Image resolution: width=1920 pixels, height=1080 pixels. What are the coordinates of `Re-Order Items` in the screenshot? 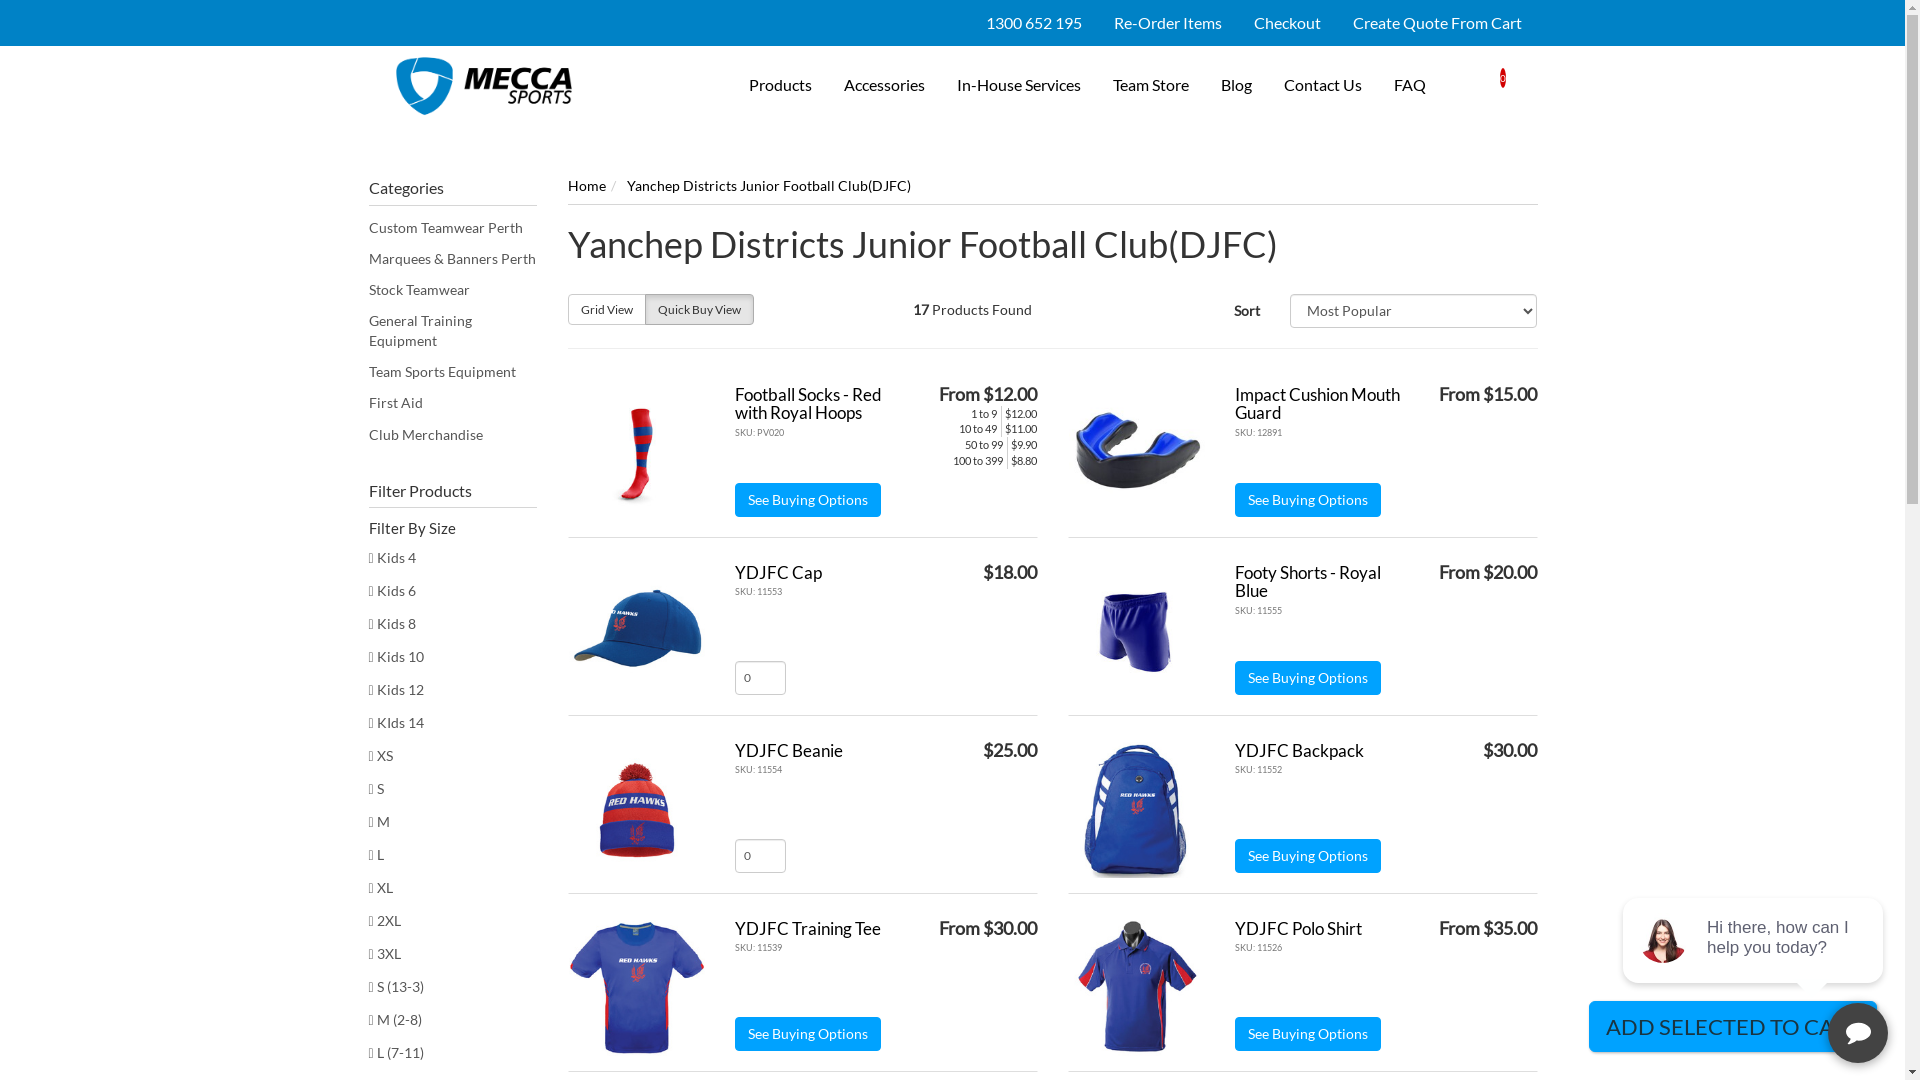 It's located at (1168, 23).